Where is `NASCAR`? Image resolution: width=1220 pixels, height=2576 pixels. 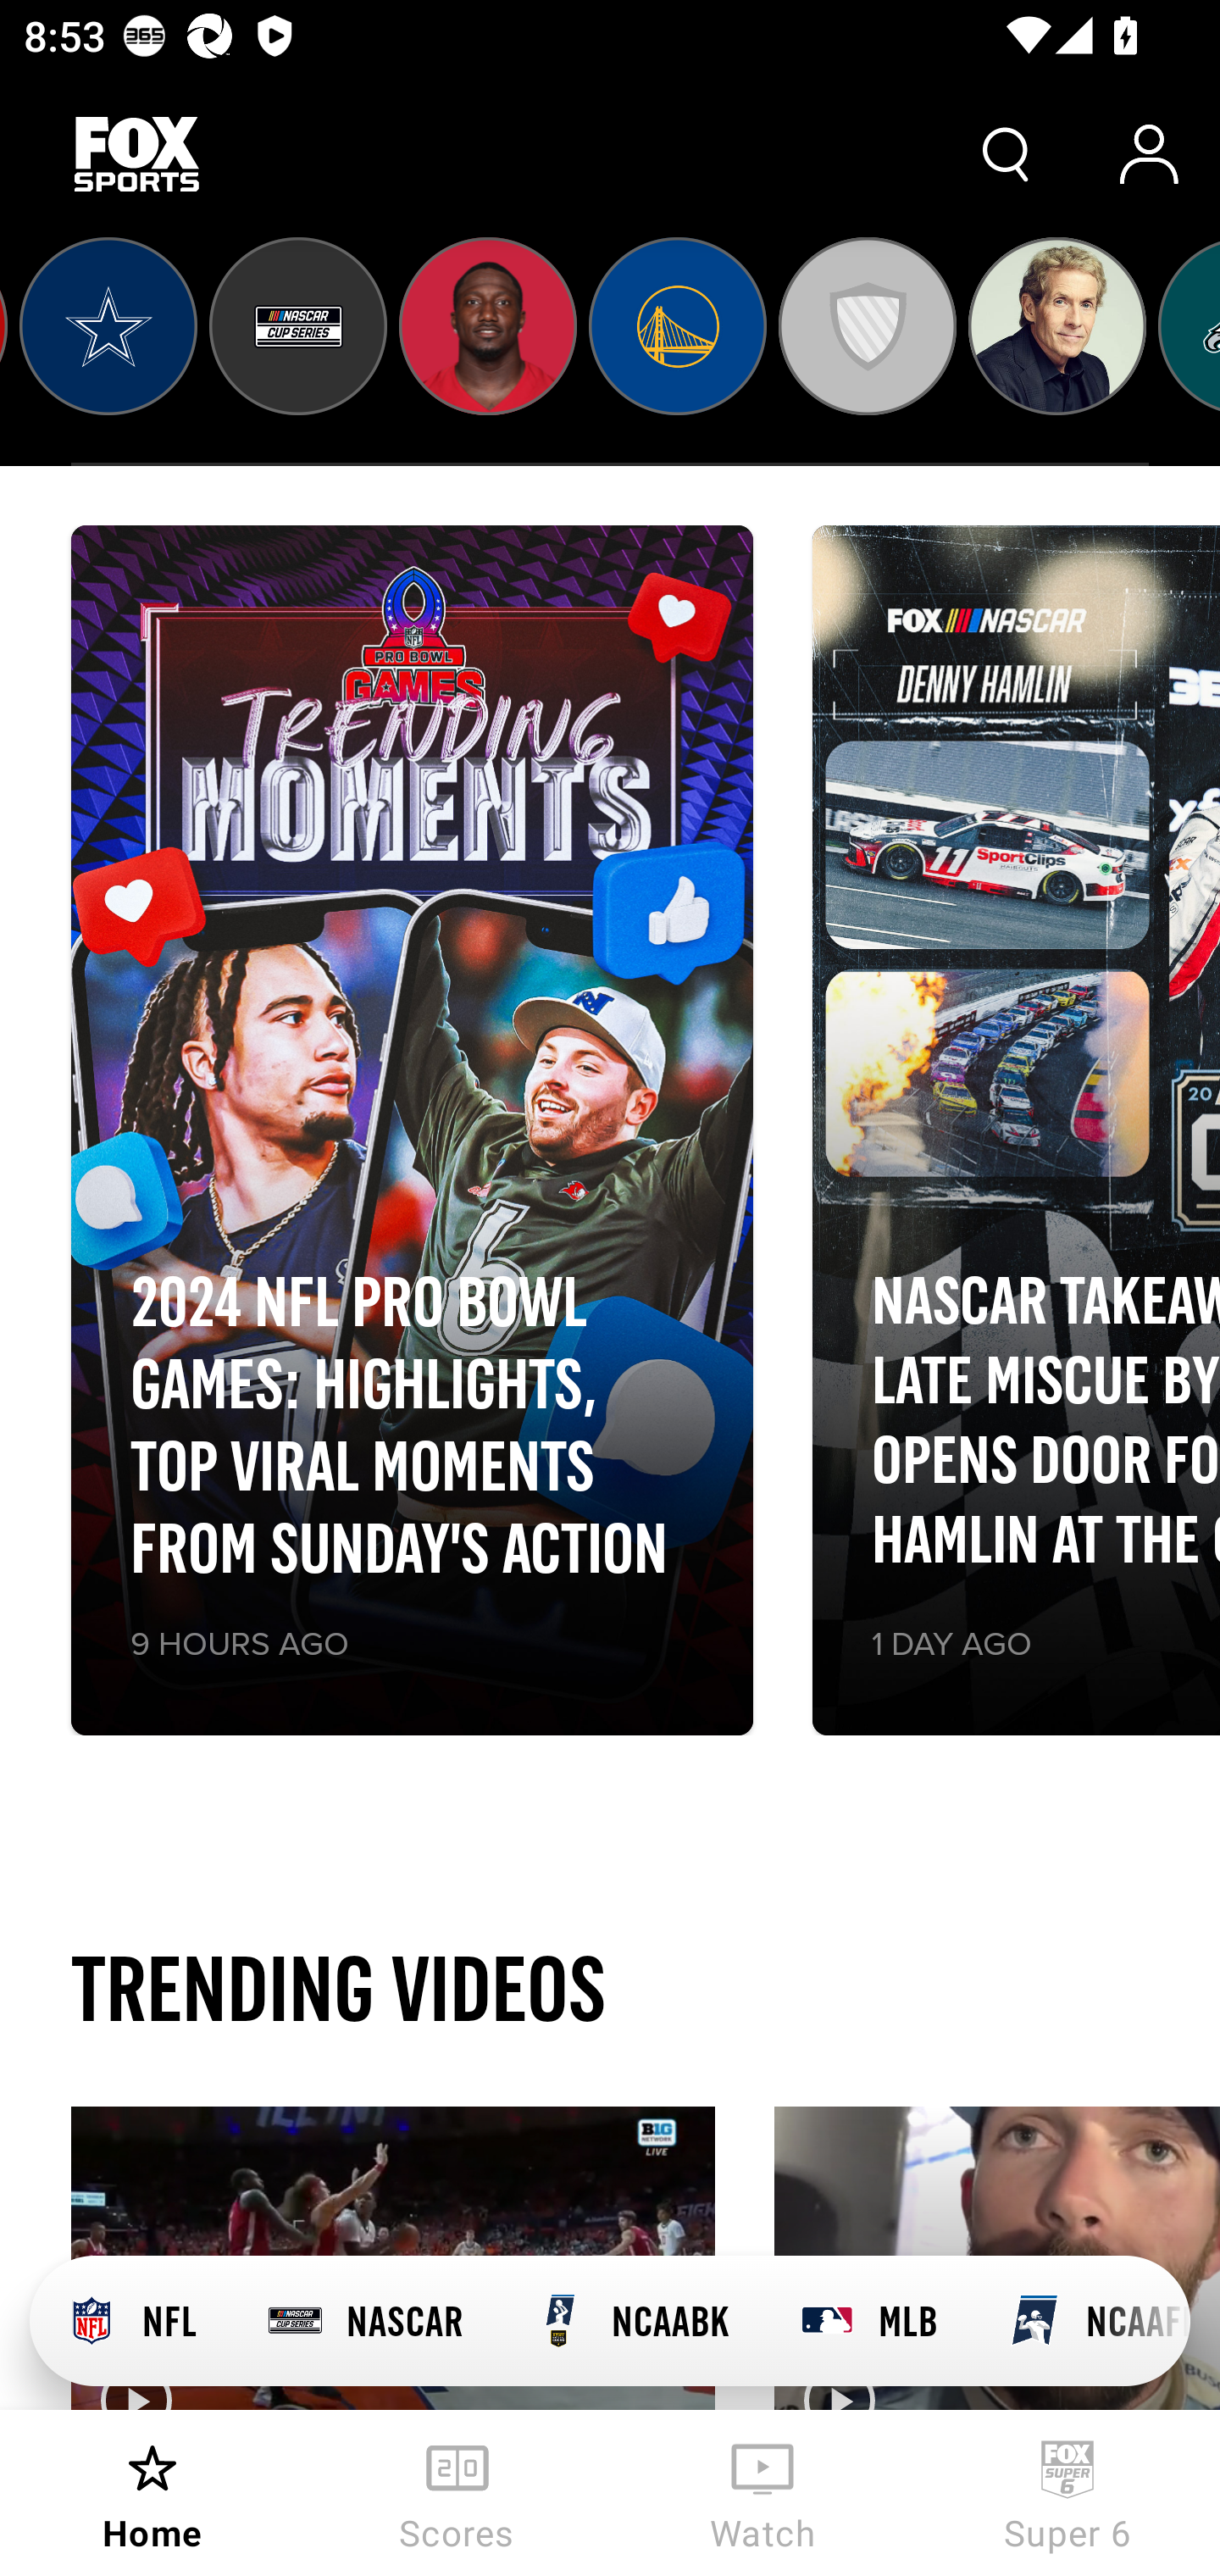 NASCAR is located at coordinates (365, 2321).